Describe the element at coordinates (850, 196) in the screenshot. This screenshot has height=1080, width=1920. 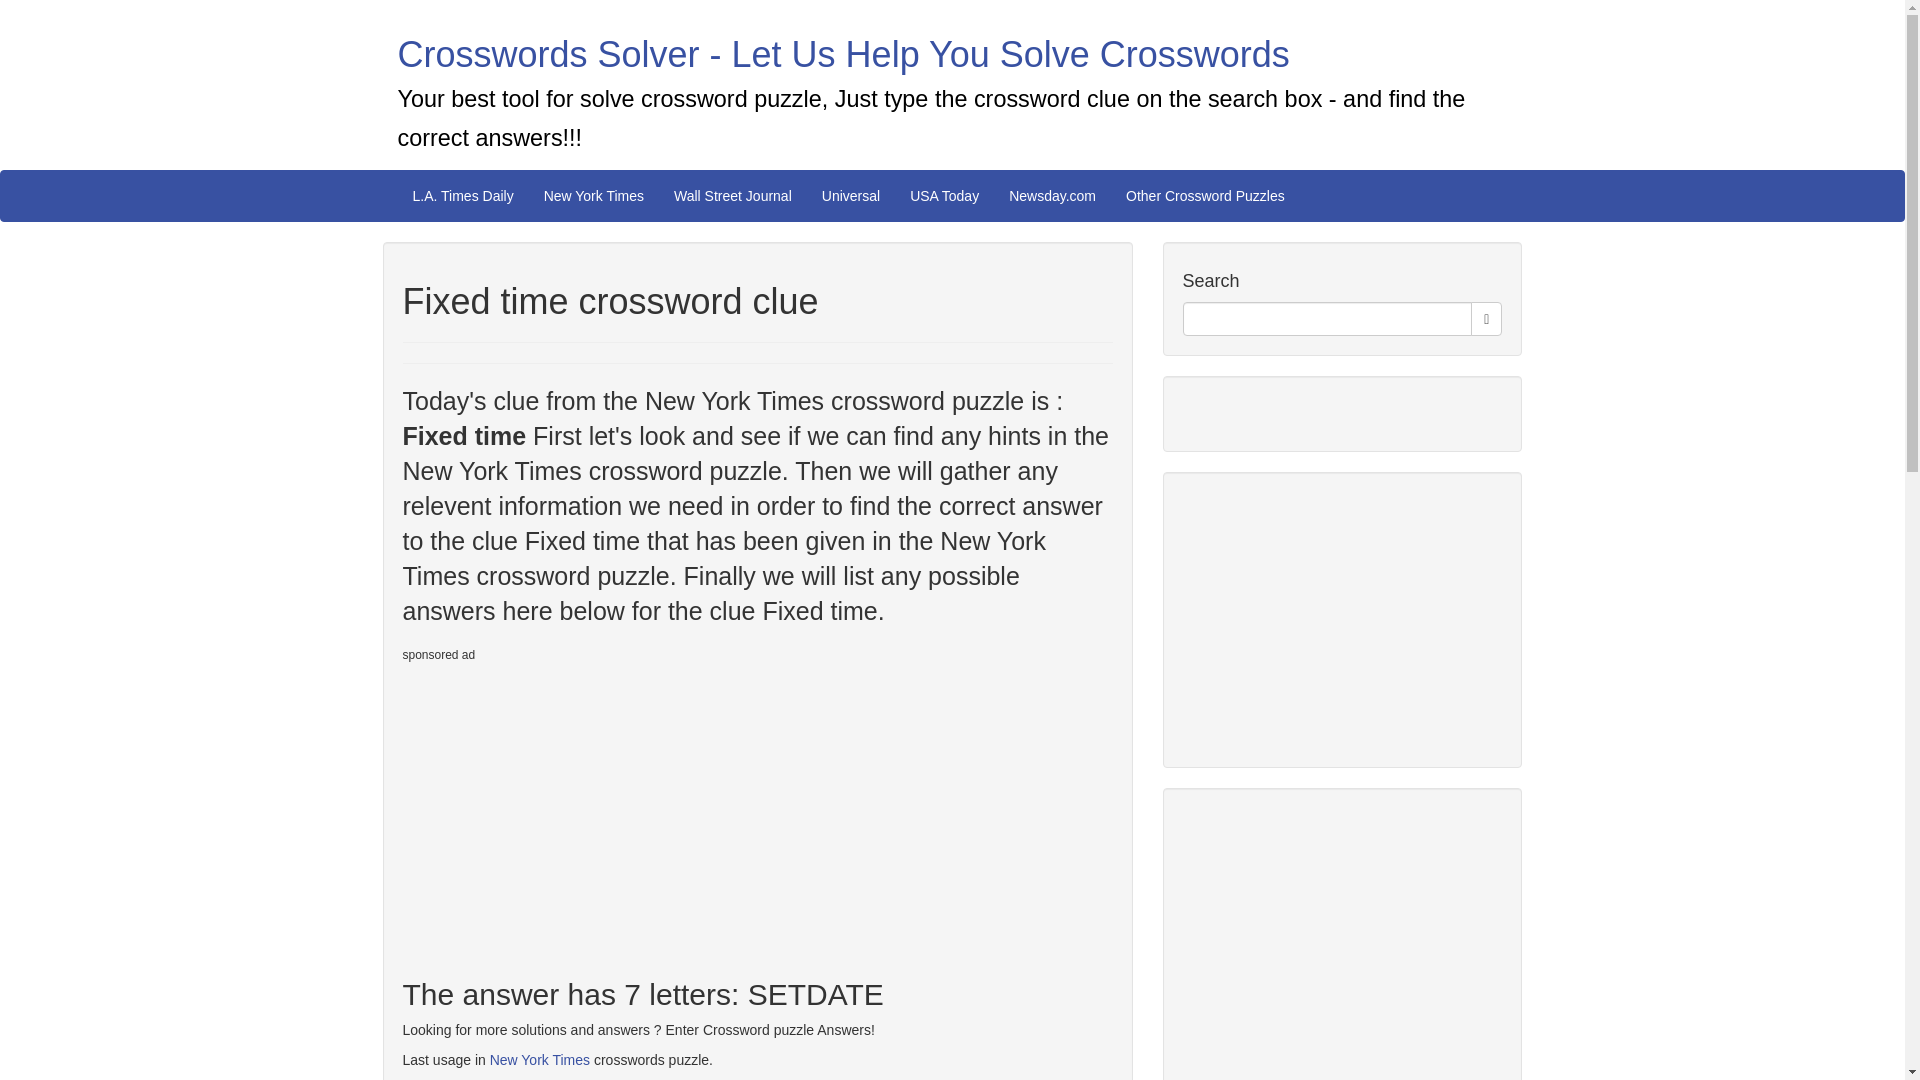
I see `Universal` at that location.